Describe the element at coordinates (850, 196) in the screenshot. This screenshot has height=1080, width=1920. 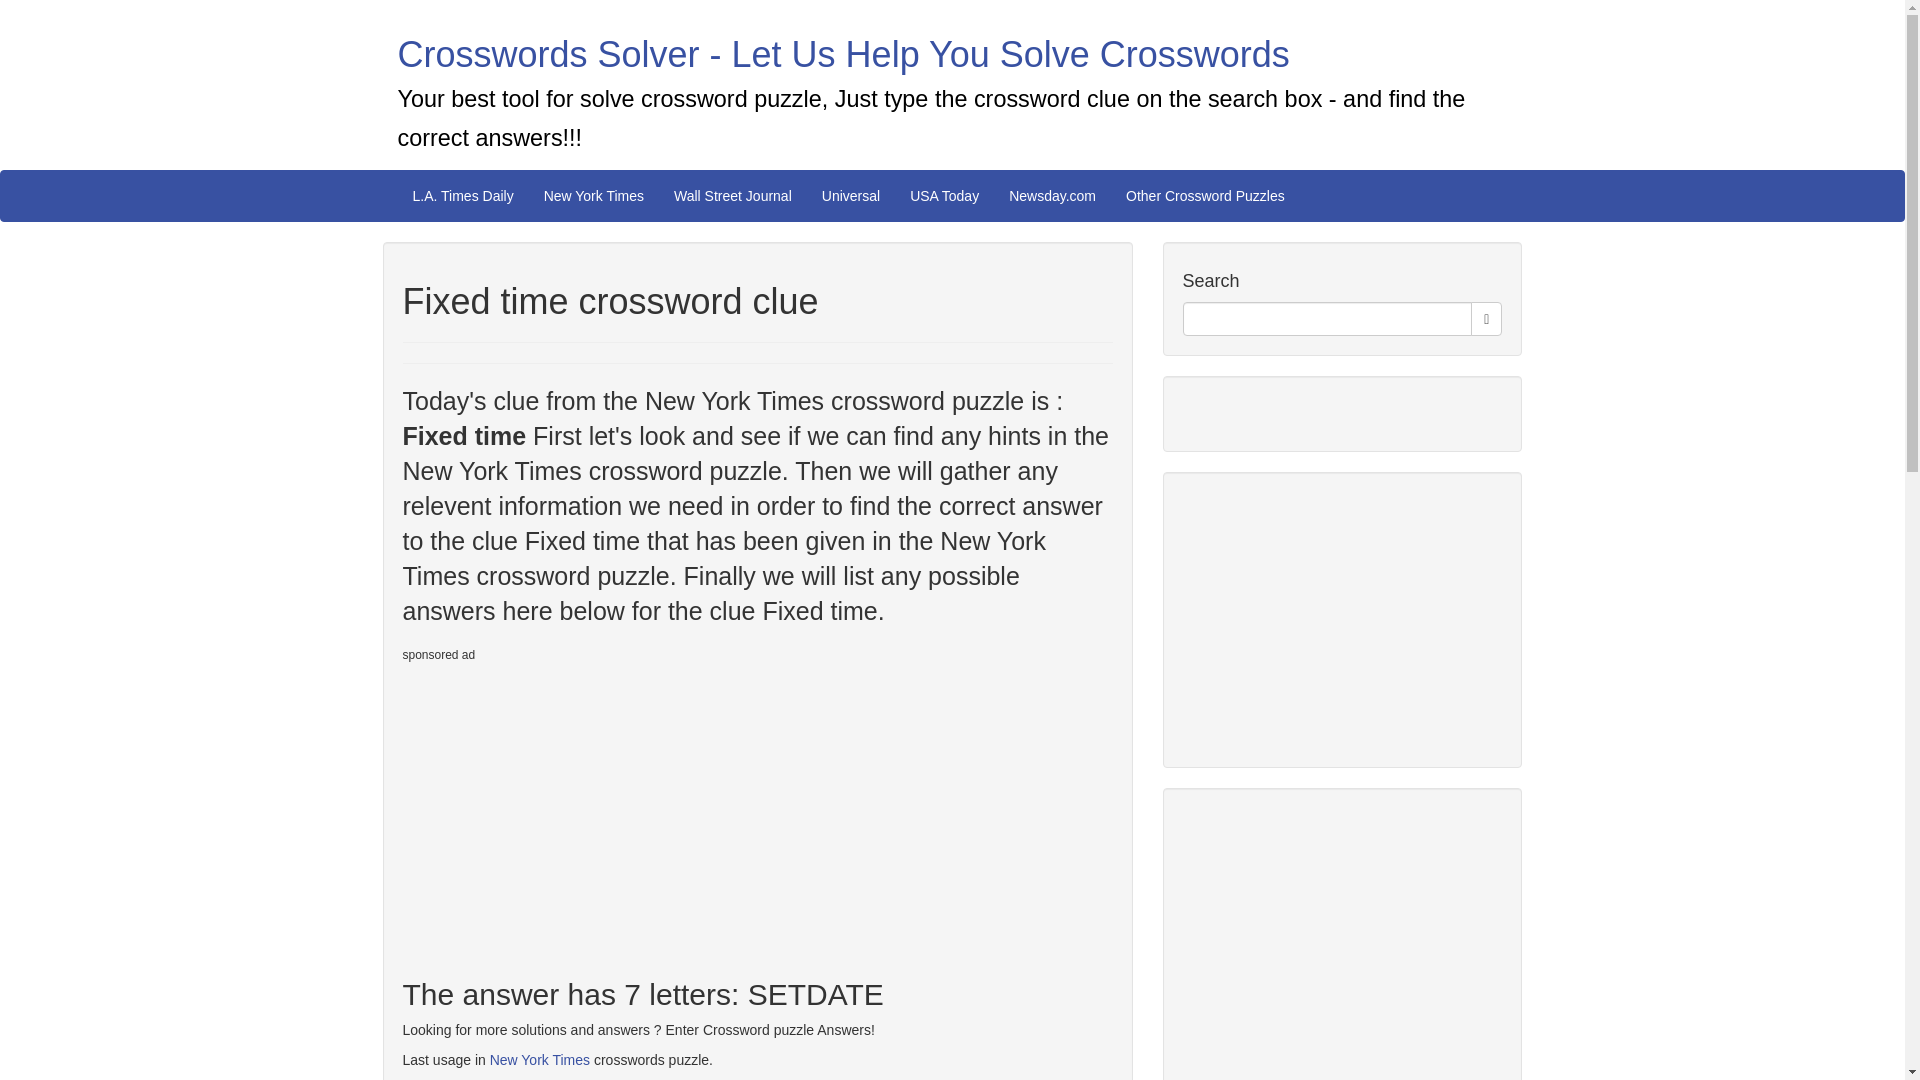
I see `Universal` at that location.